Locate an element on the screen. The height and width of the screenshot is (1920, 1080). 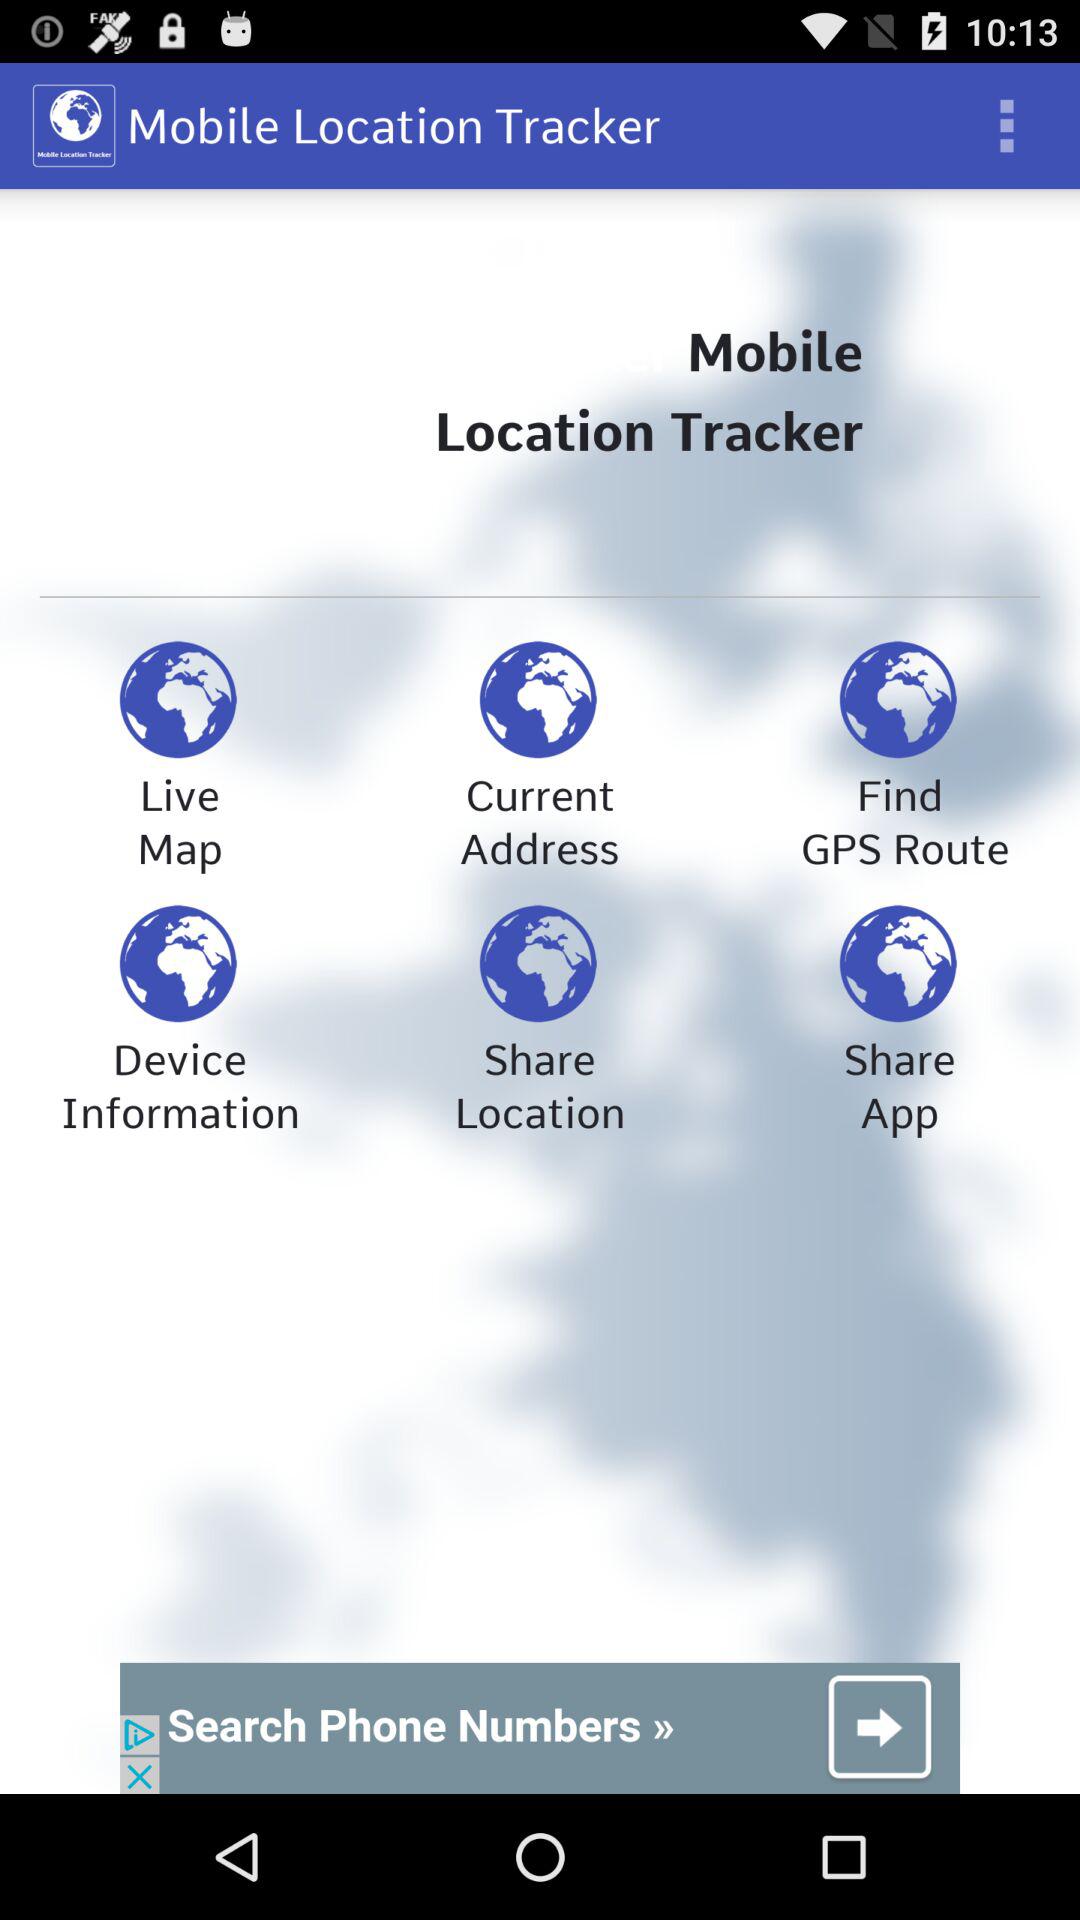
search phone number advertisements is located at coordinates (540, 1728).